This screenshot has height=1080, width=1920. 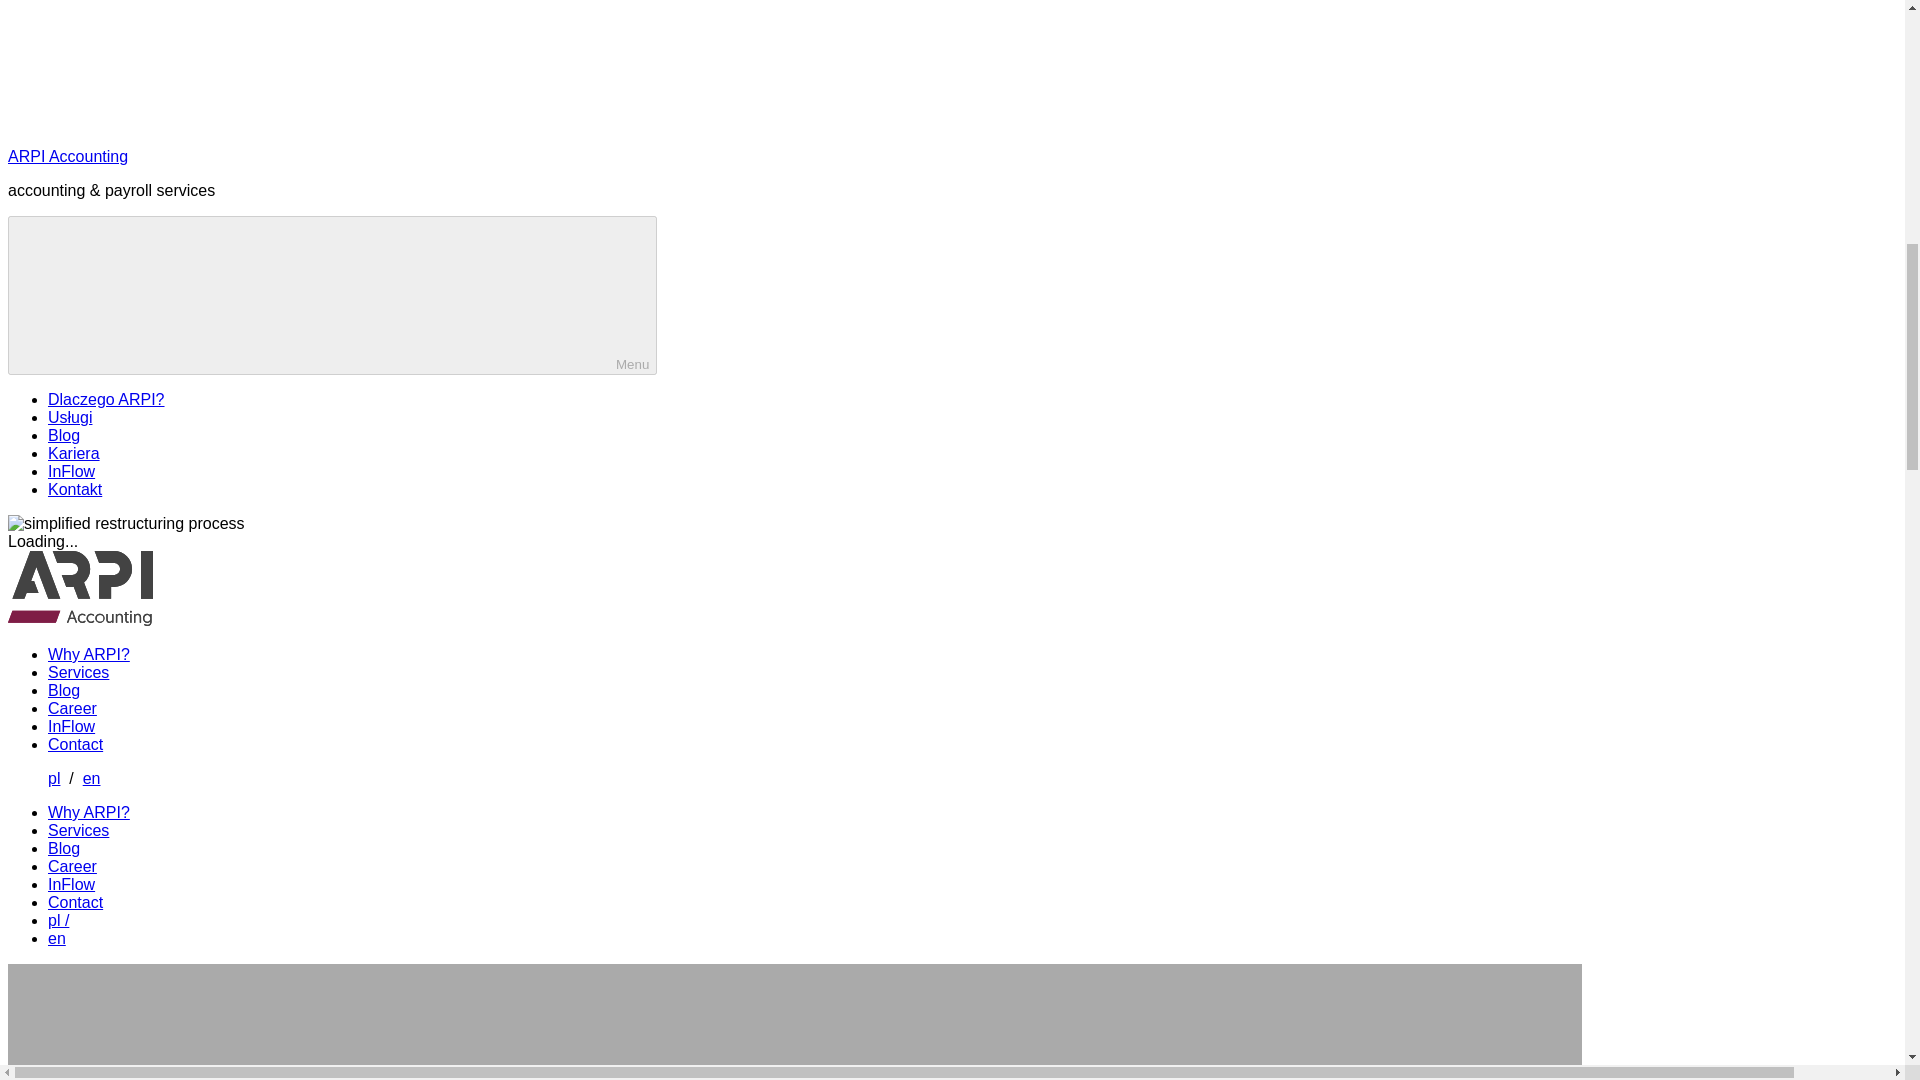 I want to click on Contact, so click(x=76, y=902).